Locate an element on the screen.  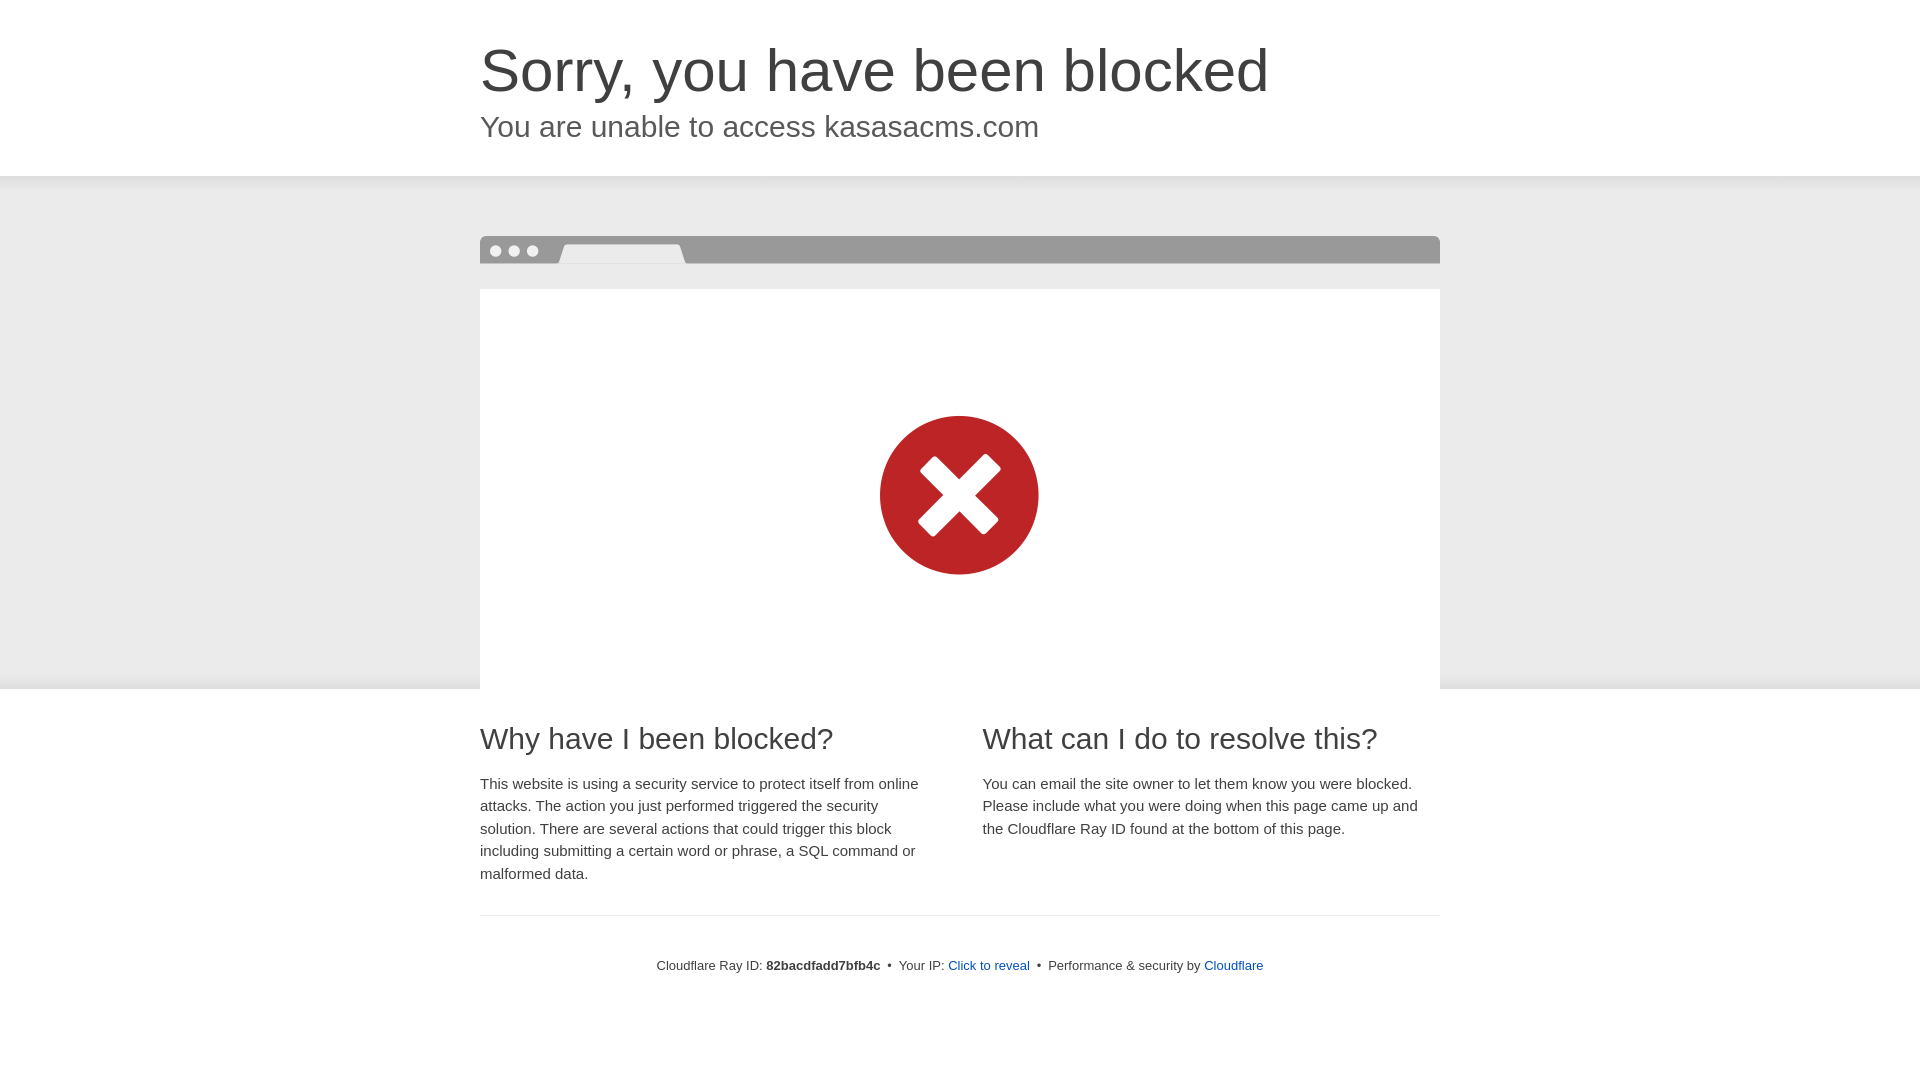
Cloudflare is located at coordinates (1234, 966).